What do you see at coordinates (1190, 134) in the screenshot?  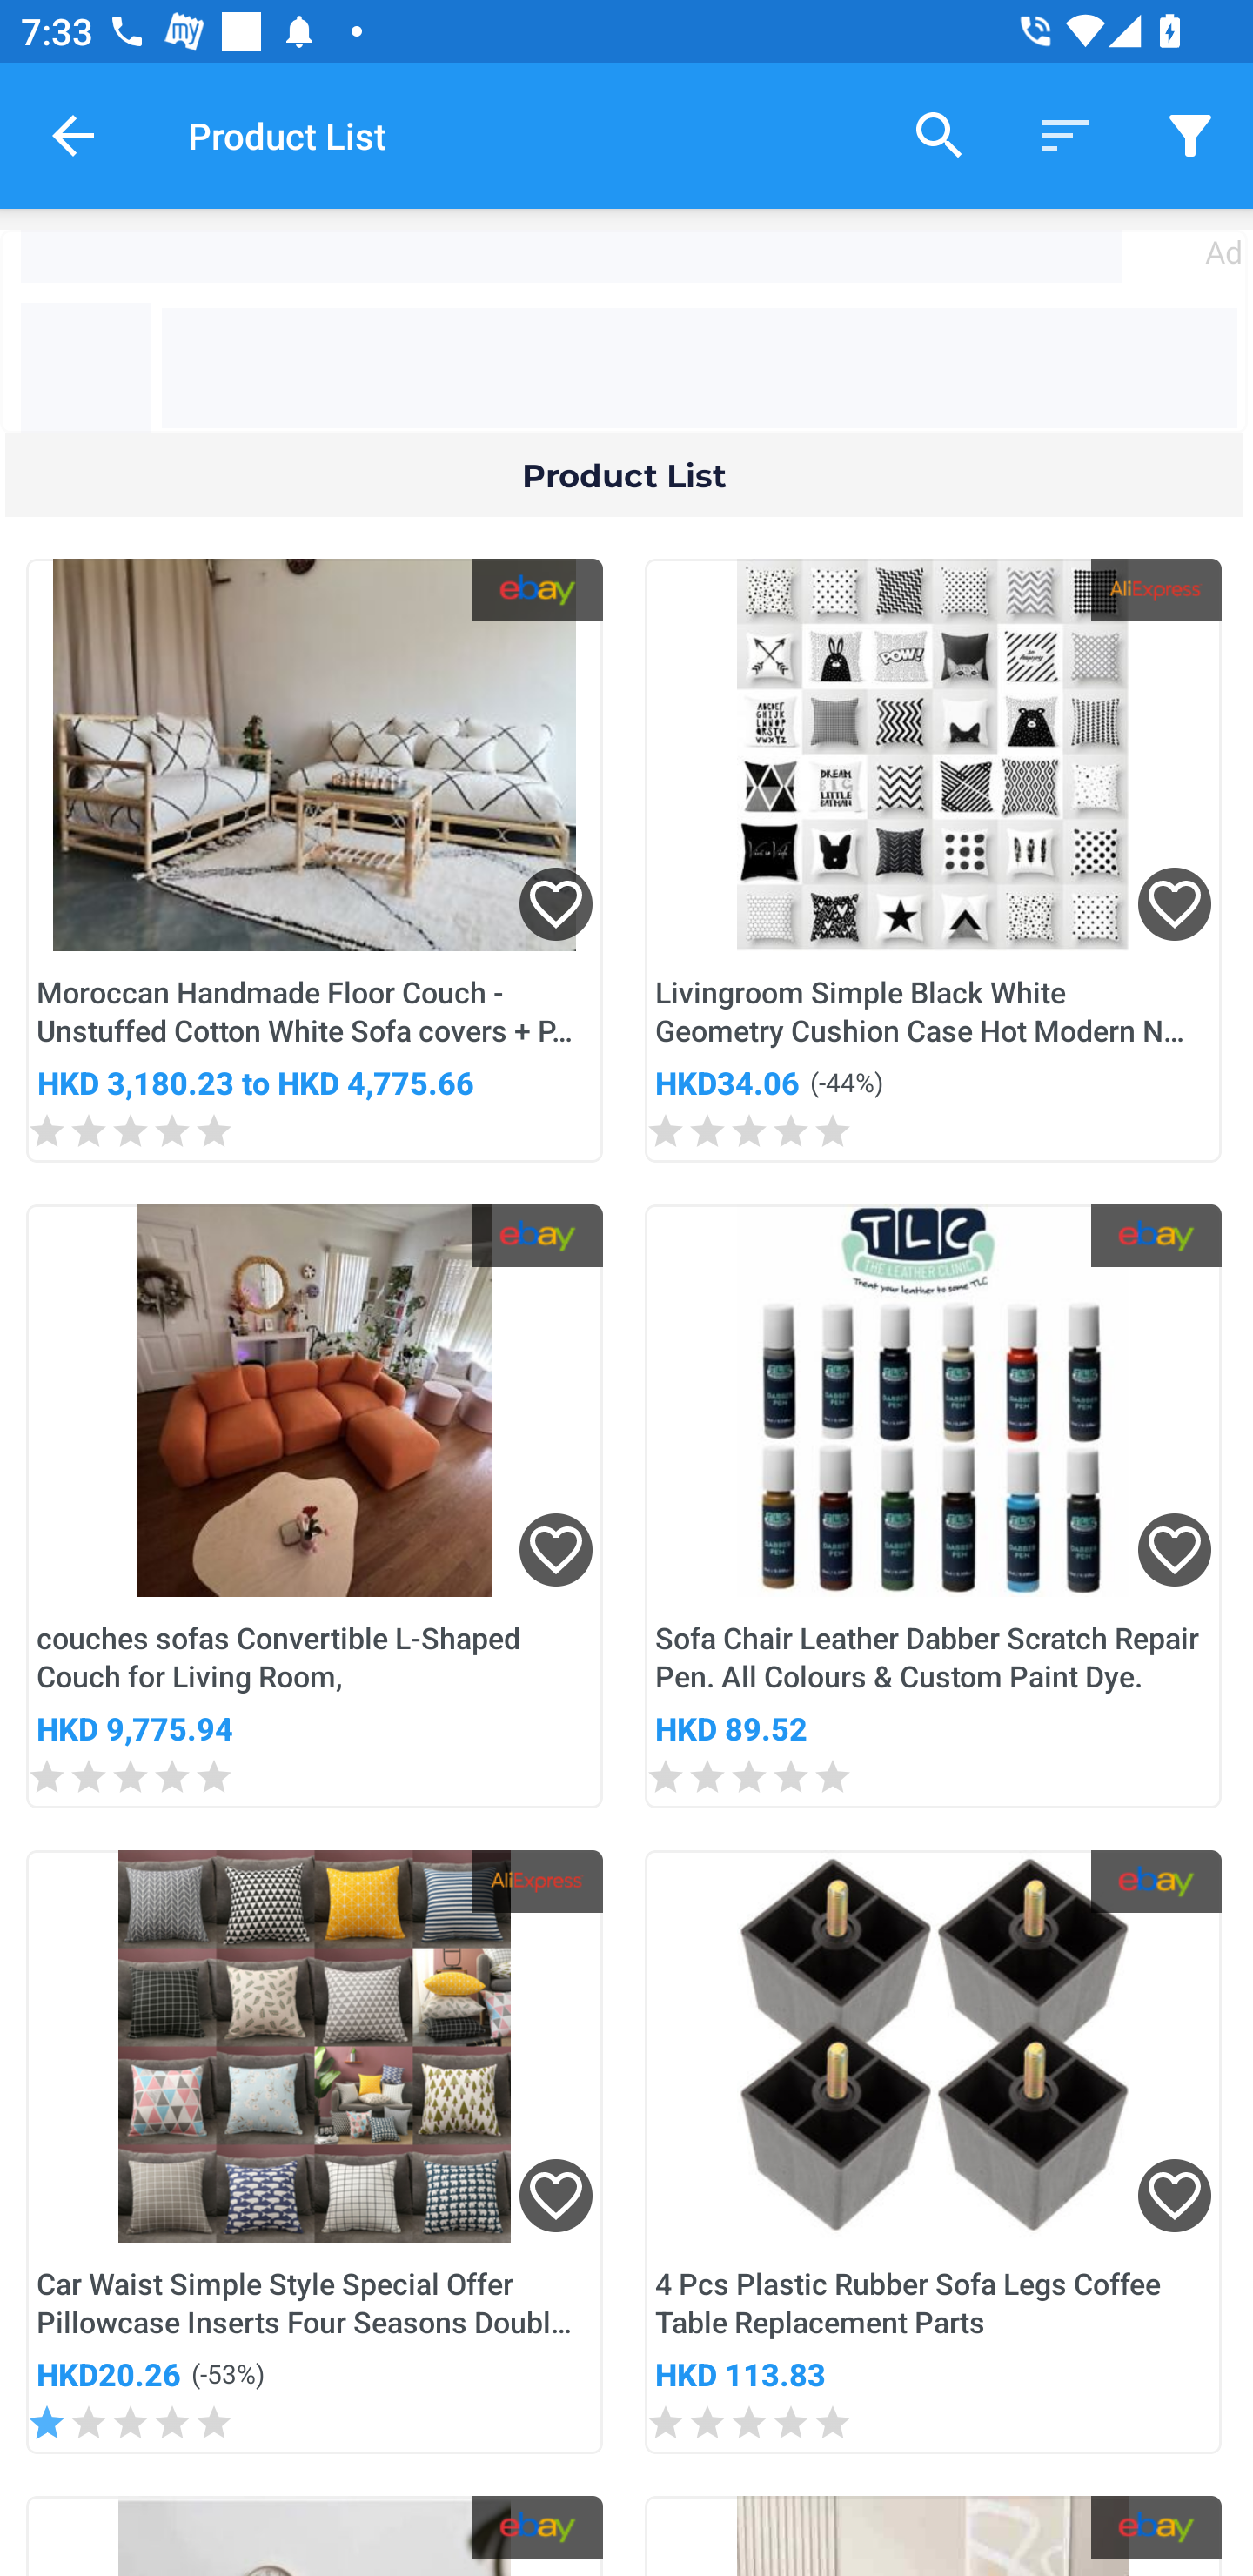 I see `short` at bounding box center [1190, 134].